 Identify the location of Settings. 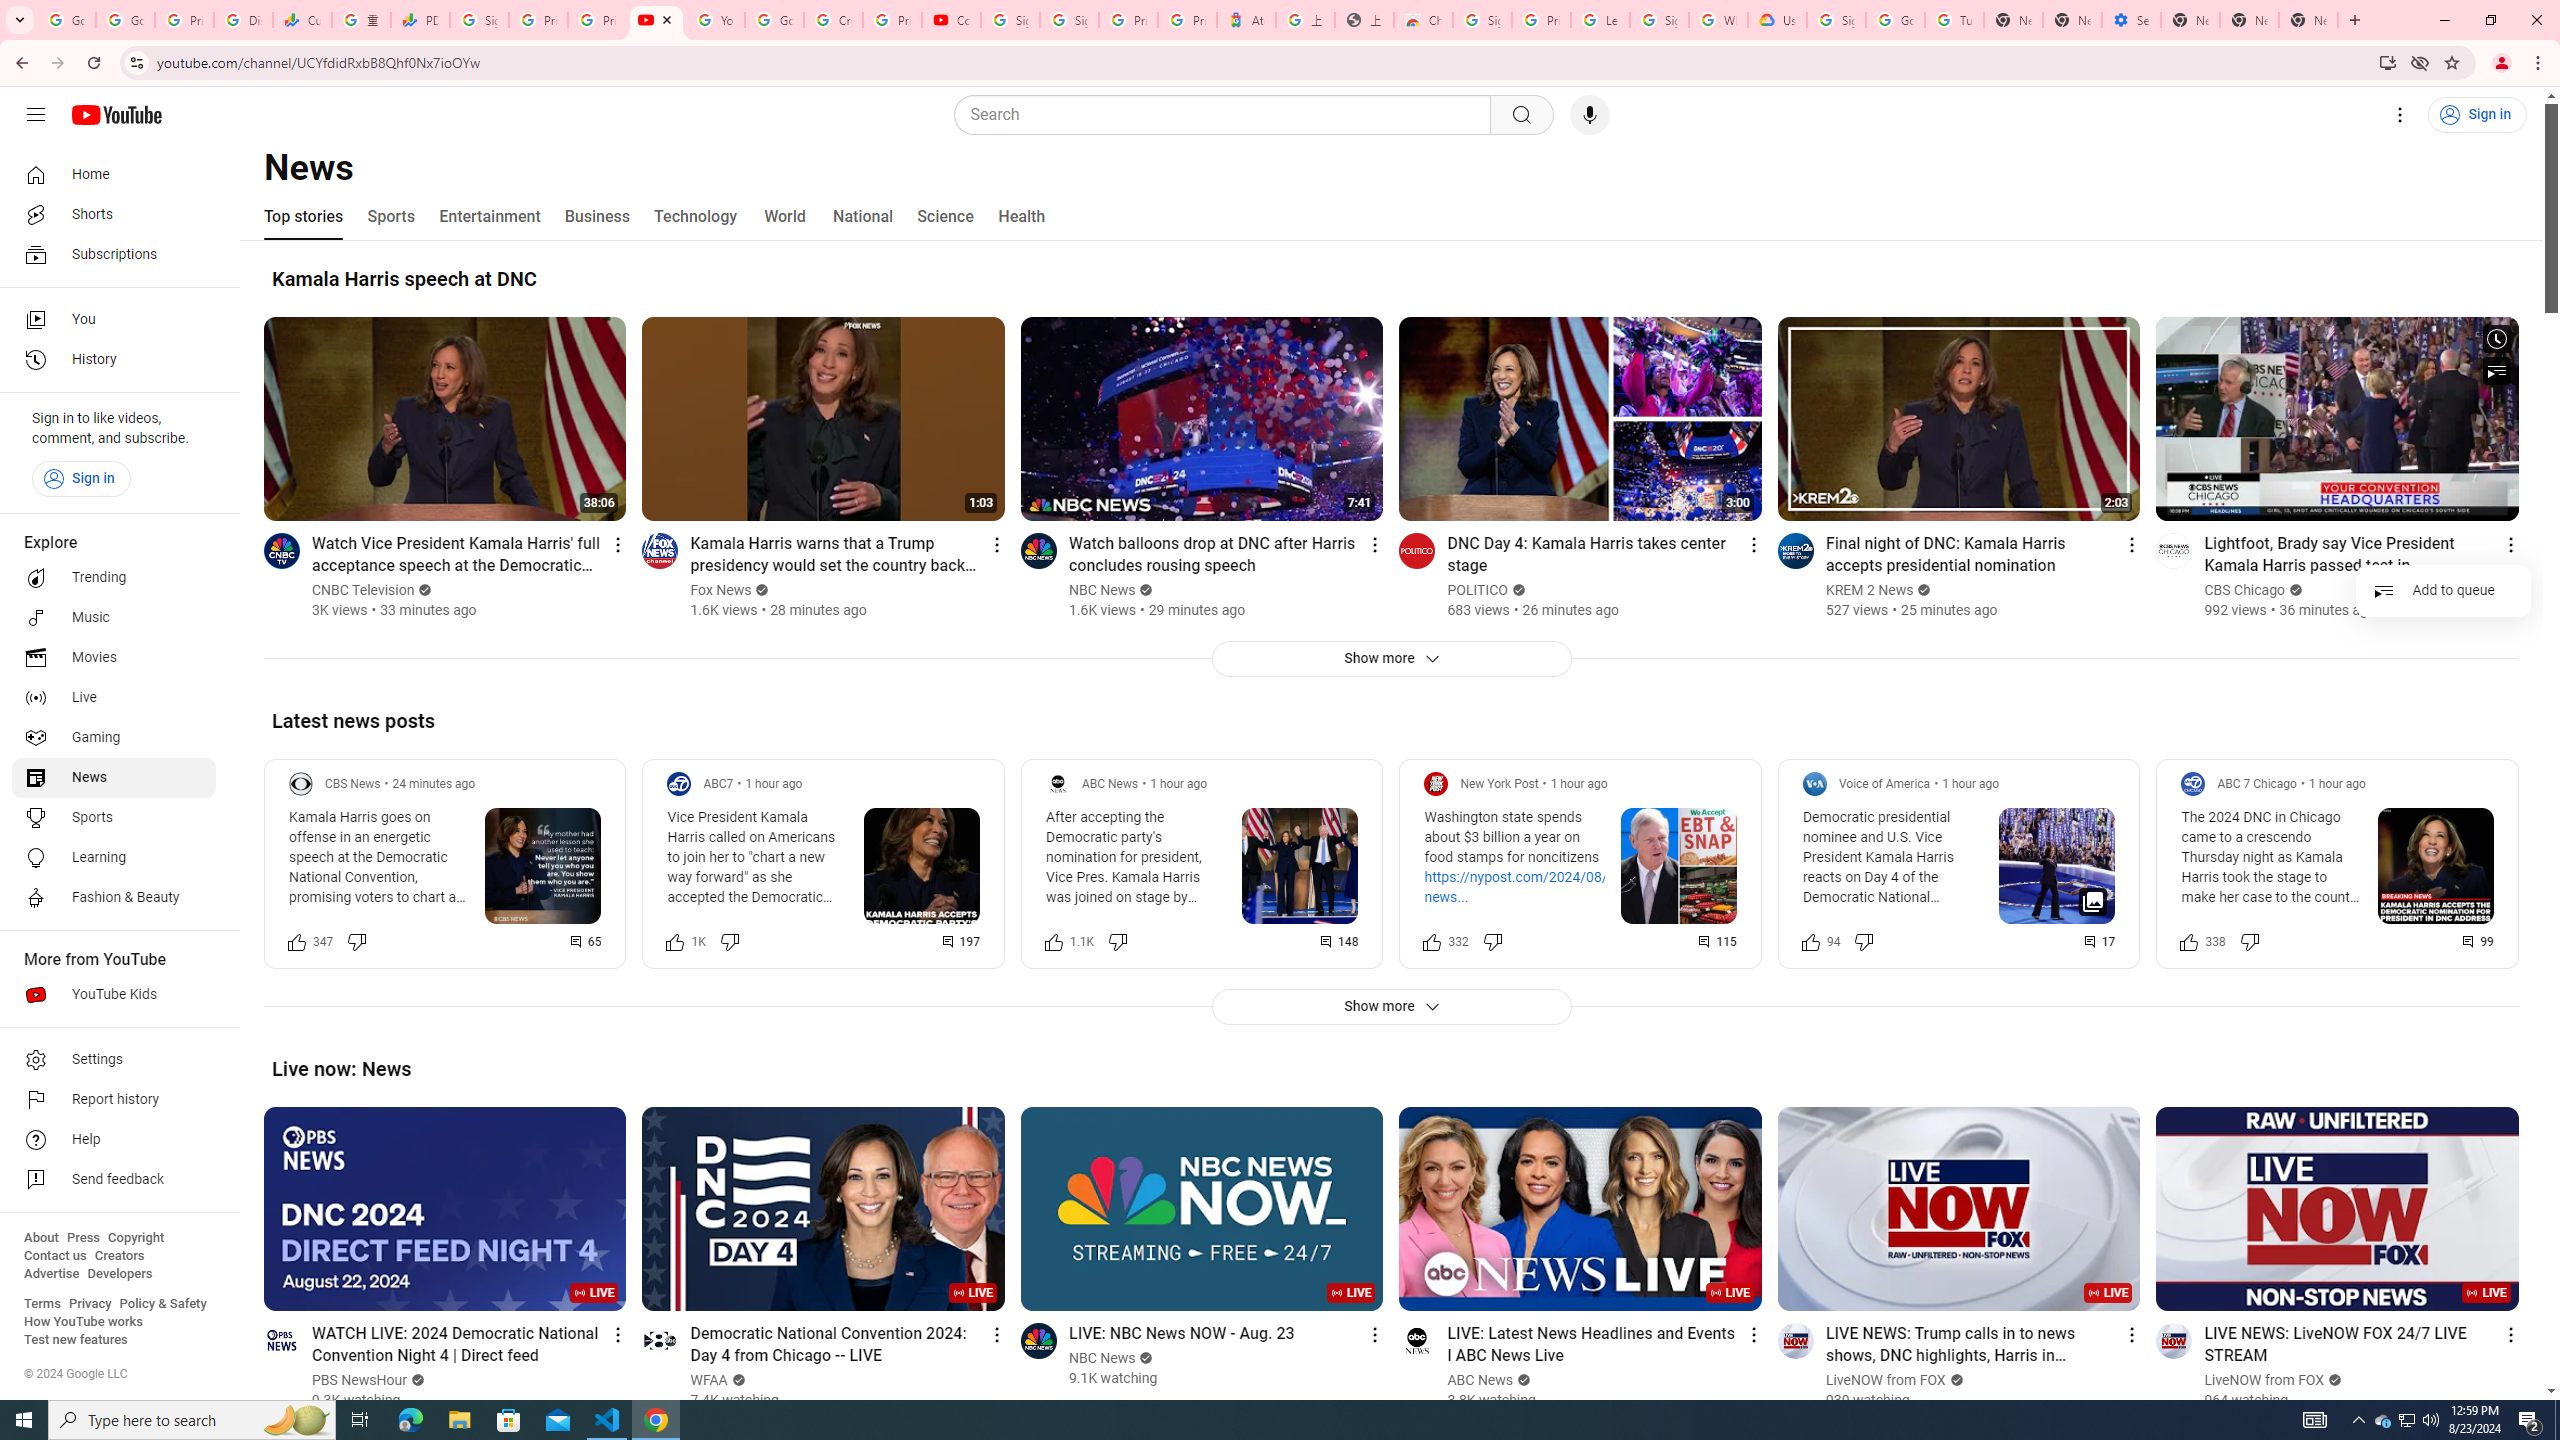
(114, 1060).